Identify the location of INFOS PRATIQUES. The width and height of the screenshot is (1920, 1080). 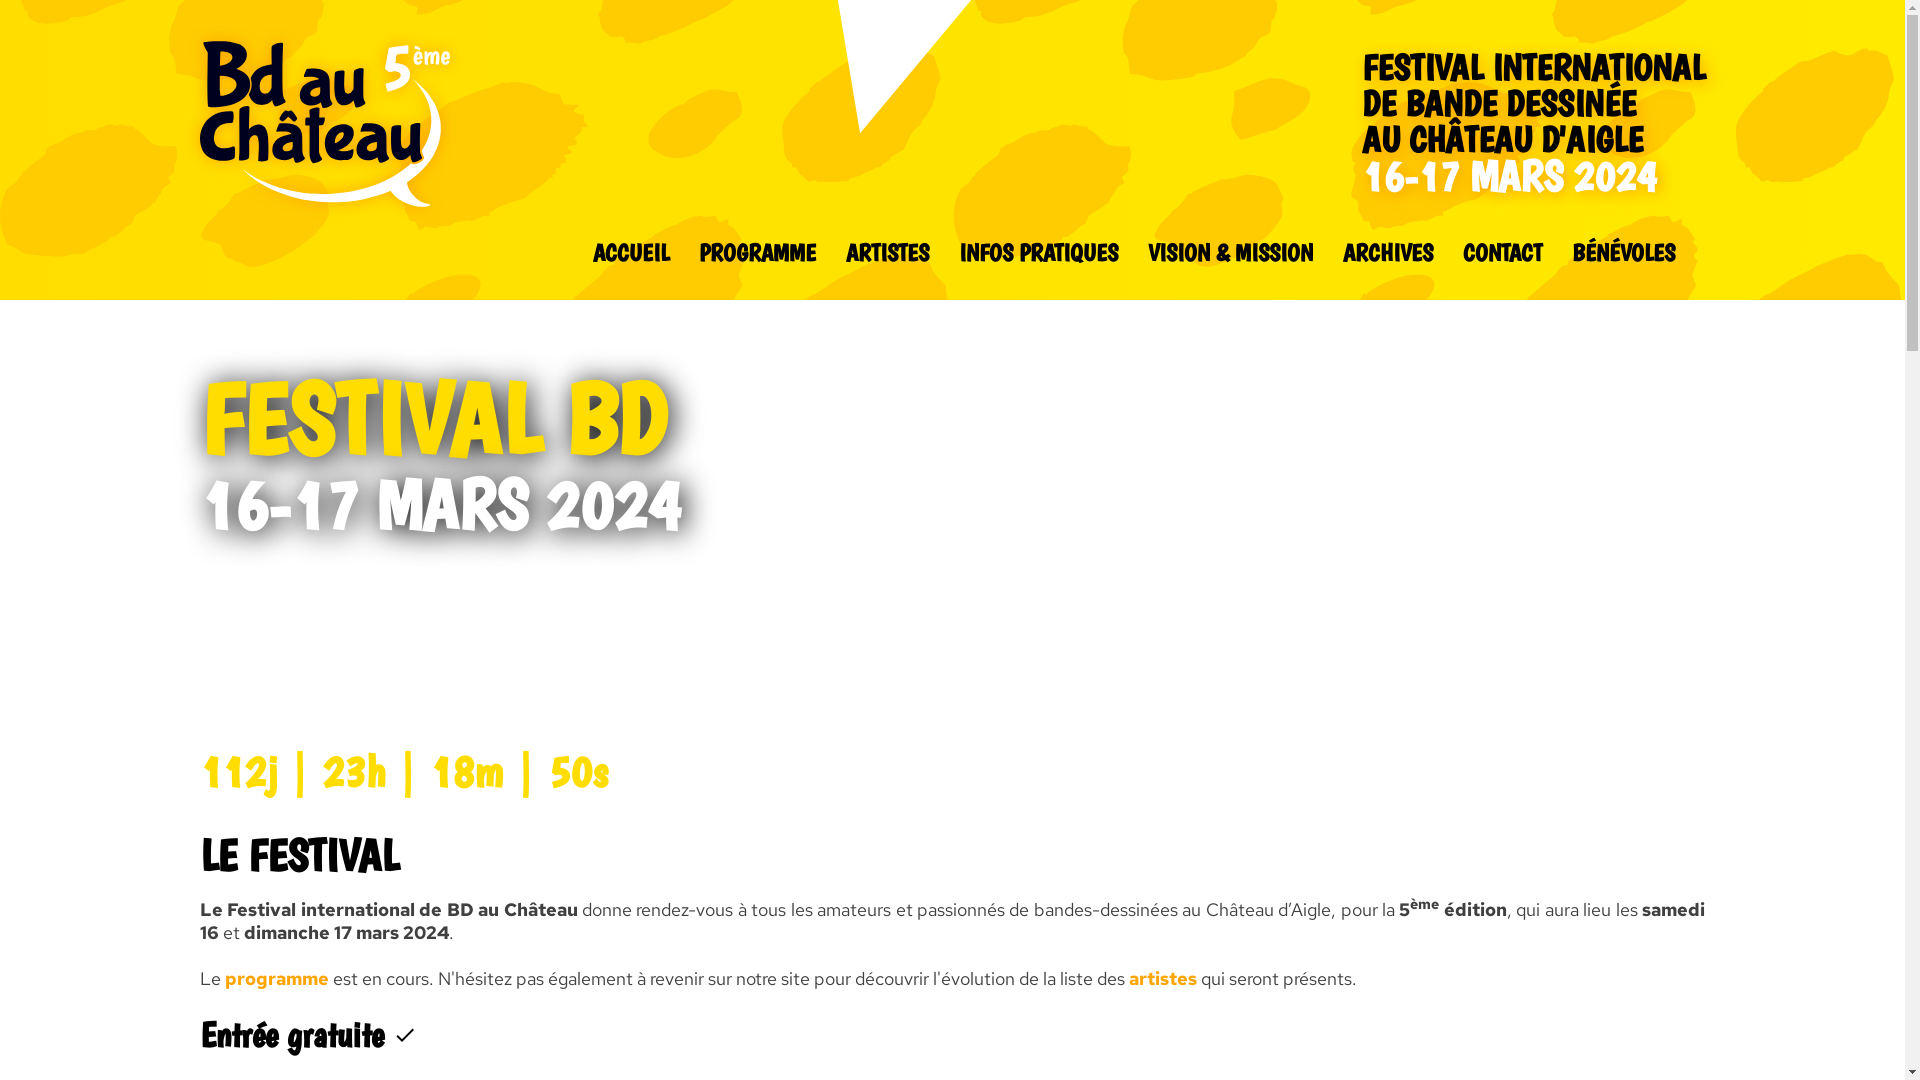
(1038, 252).